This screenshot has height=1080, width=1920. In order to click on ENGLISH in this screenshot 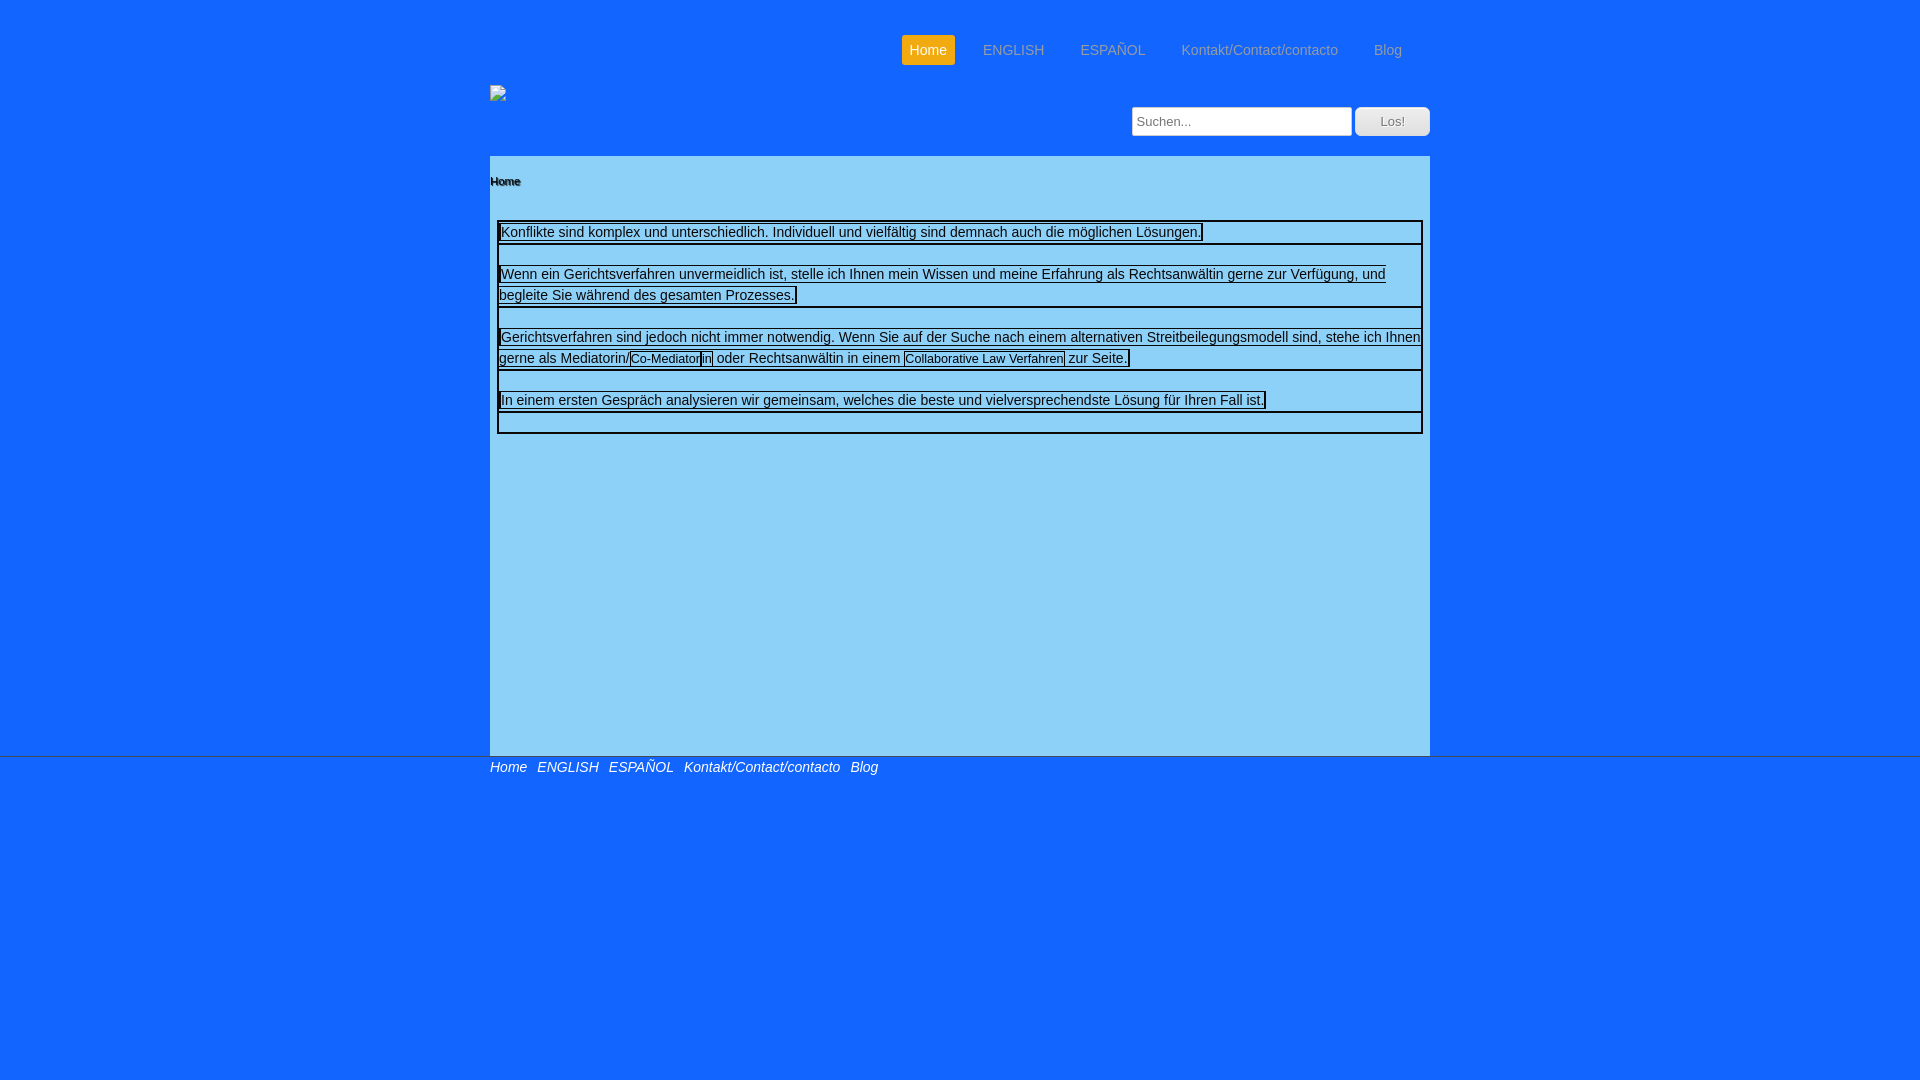, I will do `click(1014, 50)`.